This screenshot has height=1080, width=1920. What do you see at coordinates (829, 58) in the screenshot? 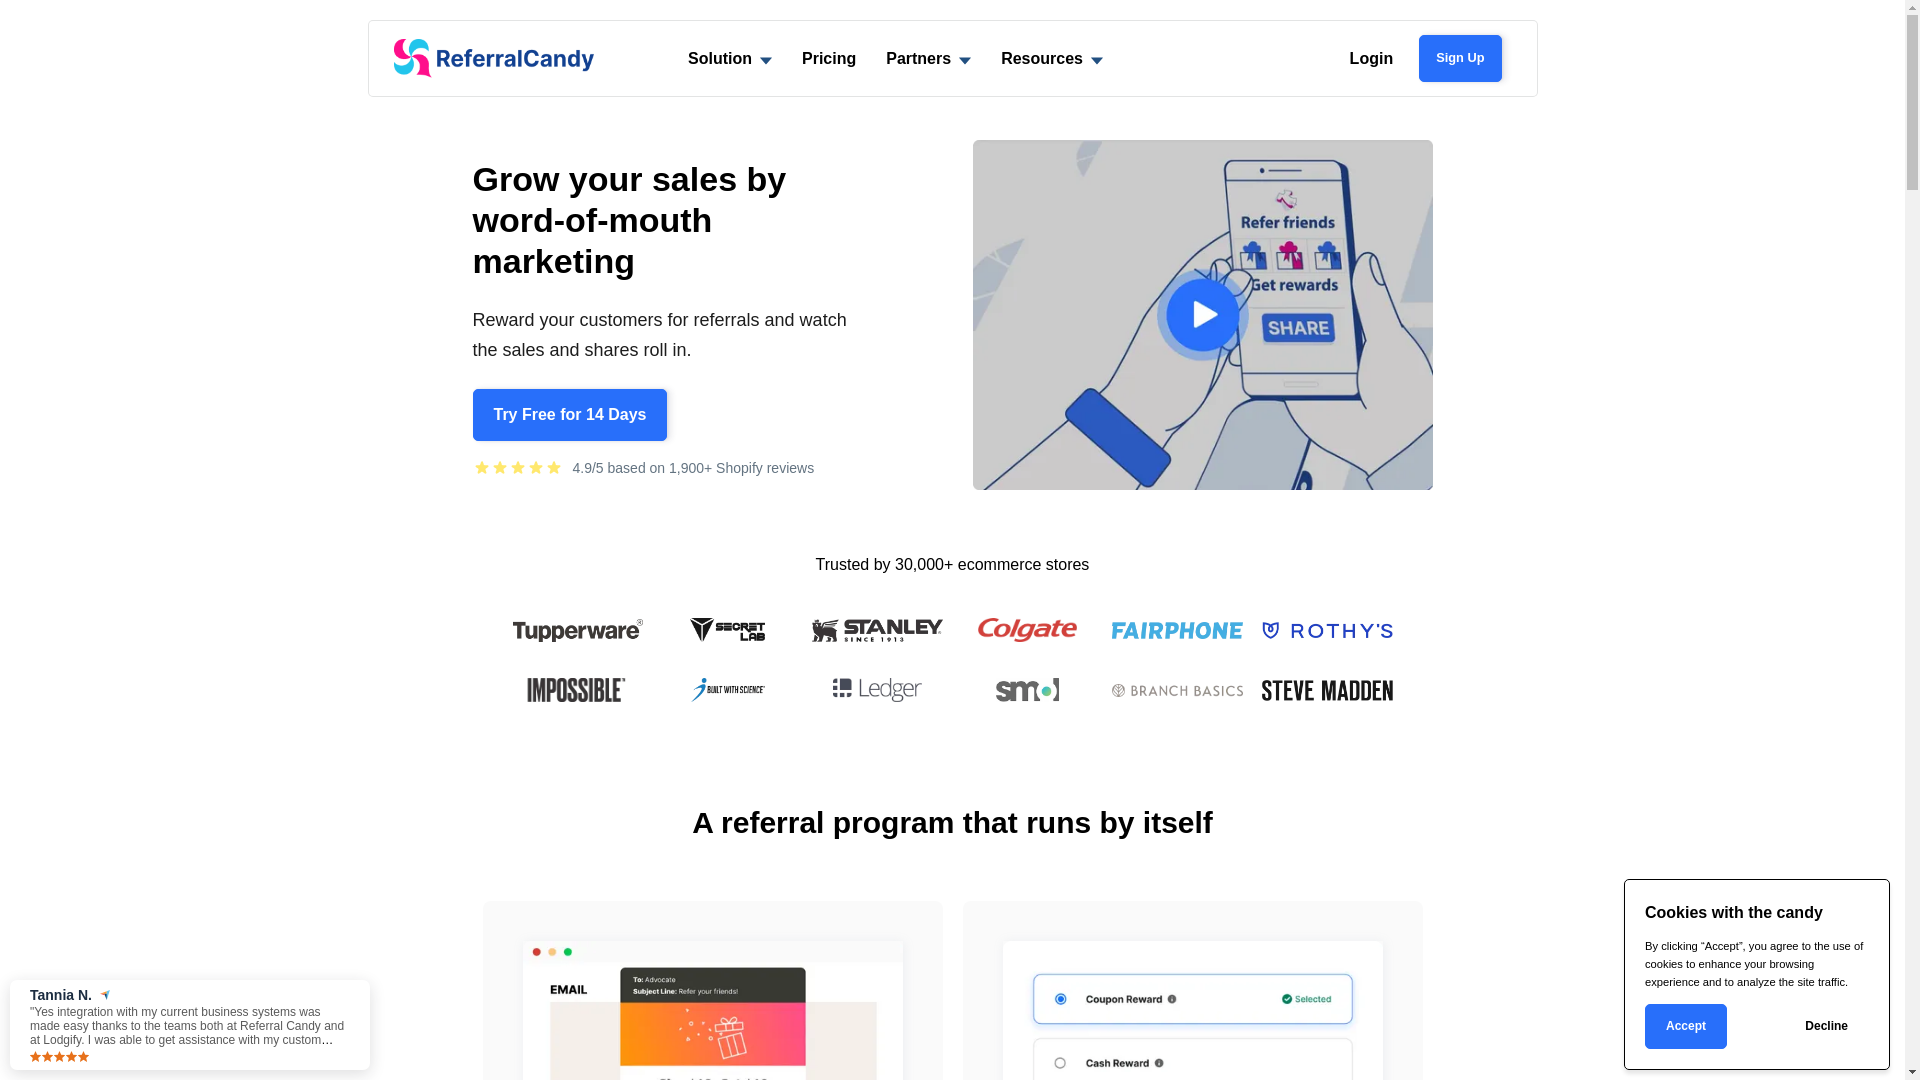
I see `Pricing` at bounding box center [829, 58].